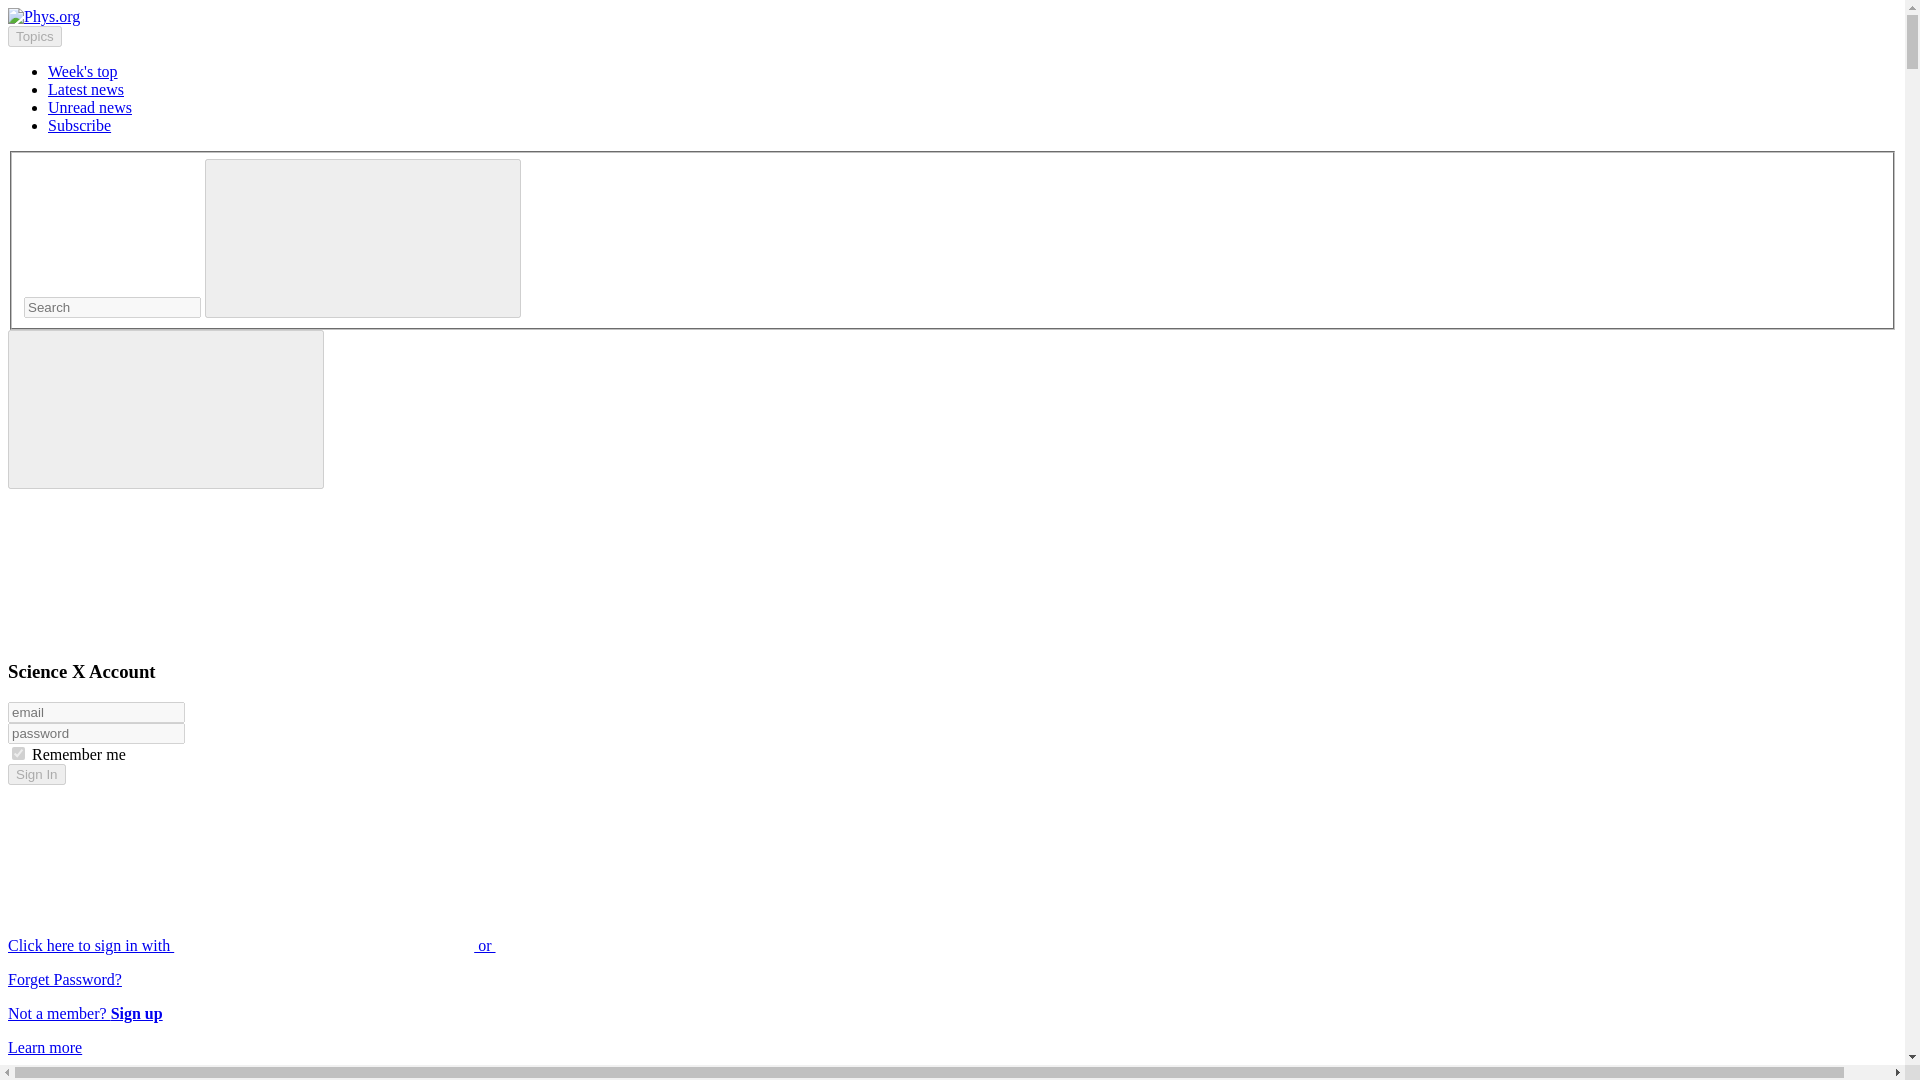 The width and height of the screenshot is (1920, 1080). I want to click on Learn more, so click(44, 1047).